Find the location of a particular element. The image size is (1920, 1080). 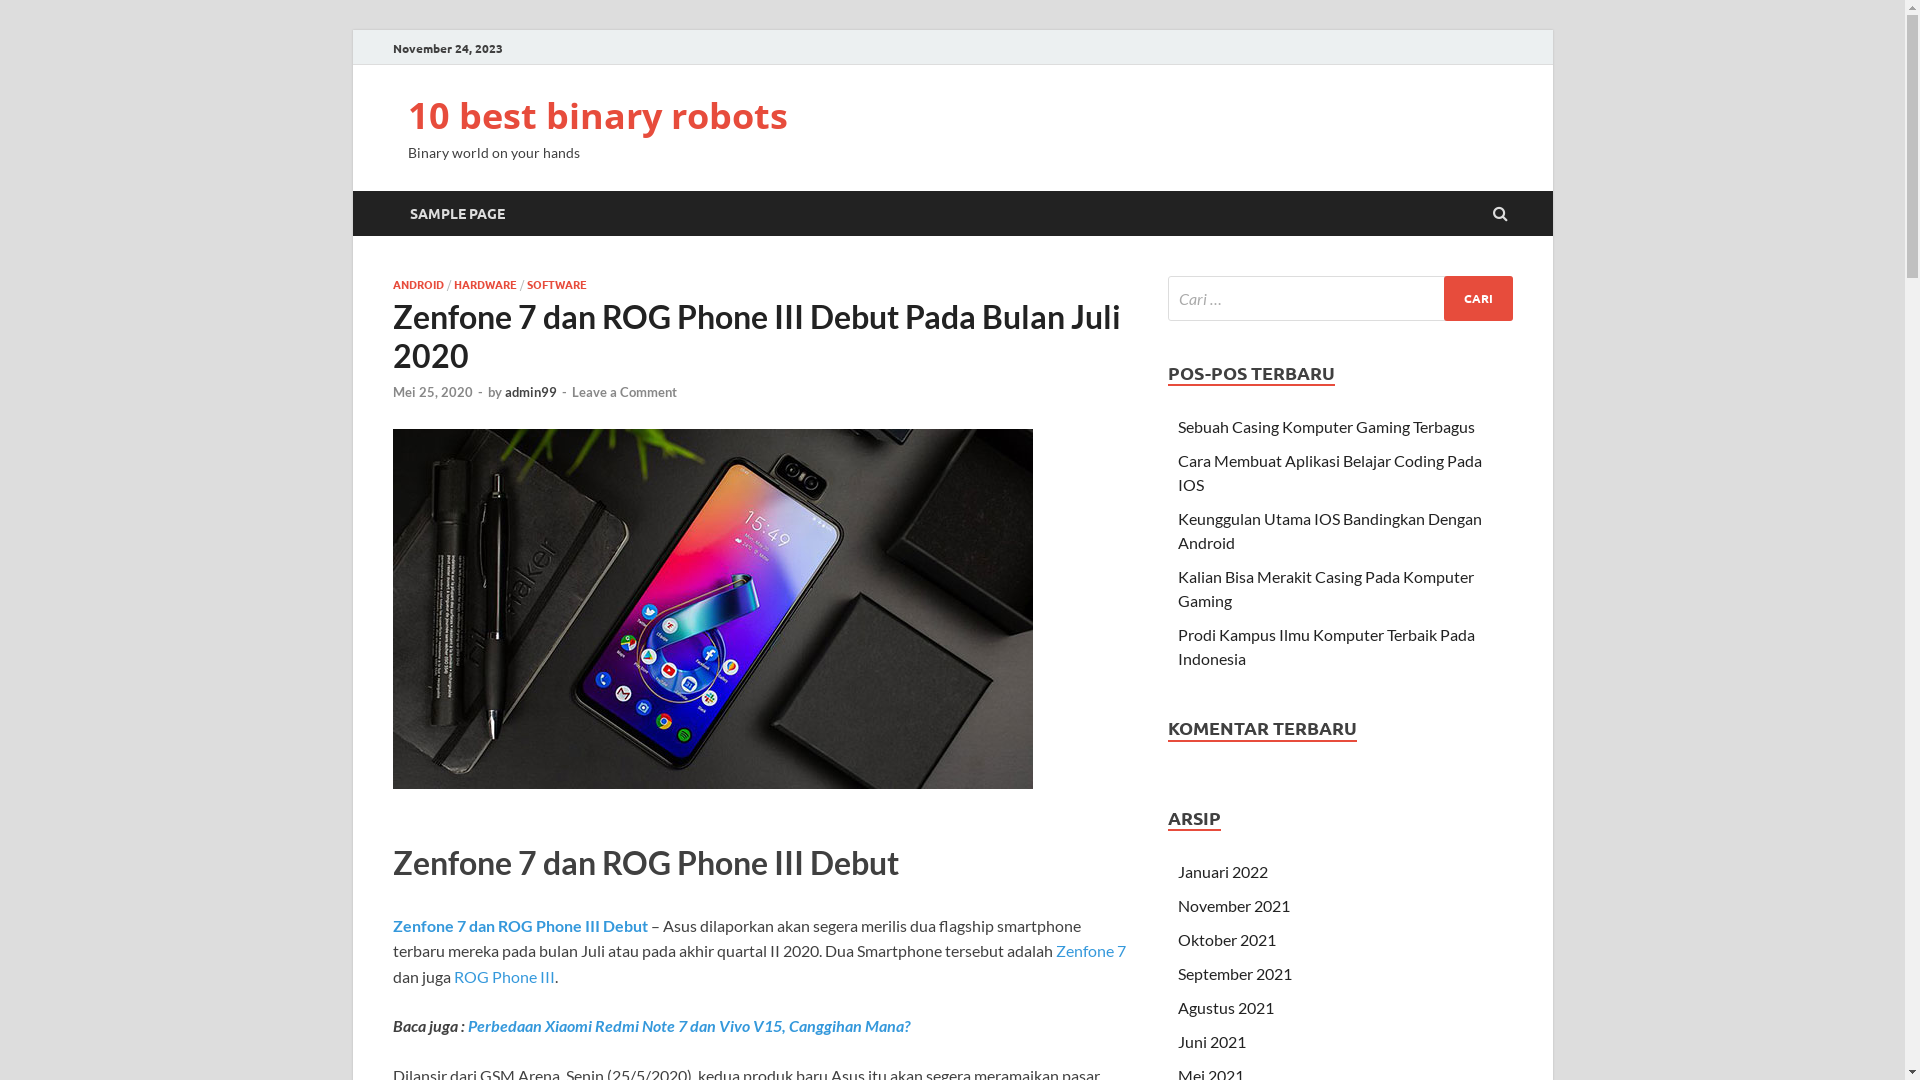

Mei 25, 2020 is located at coordinates (432, 392).